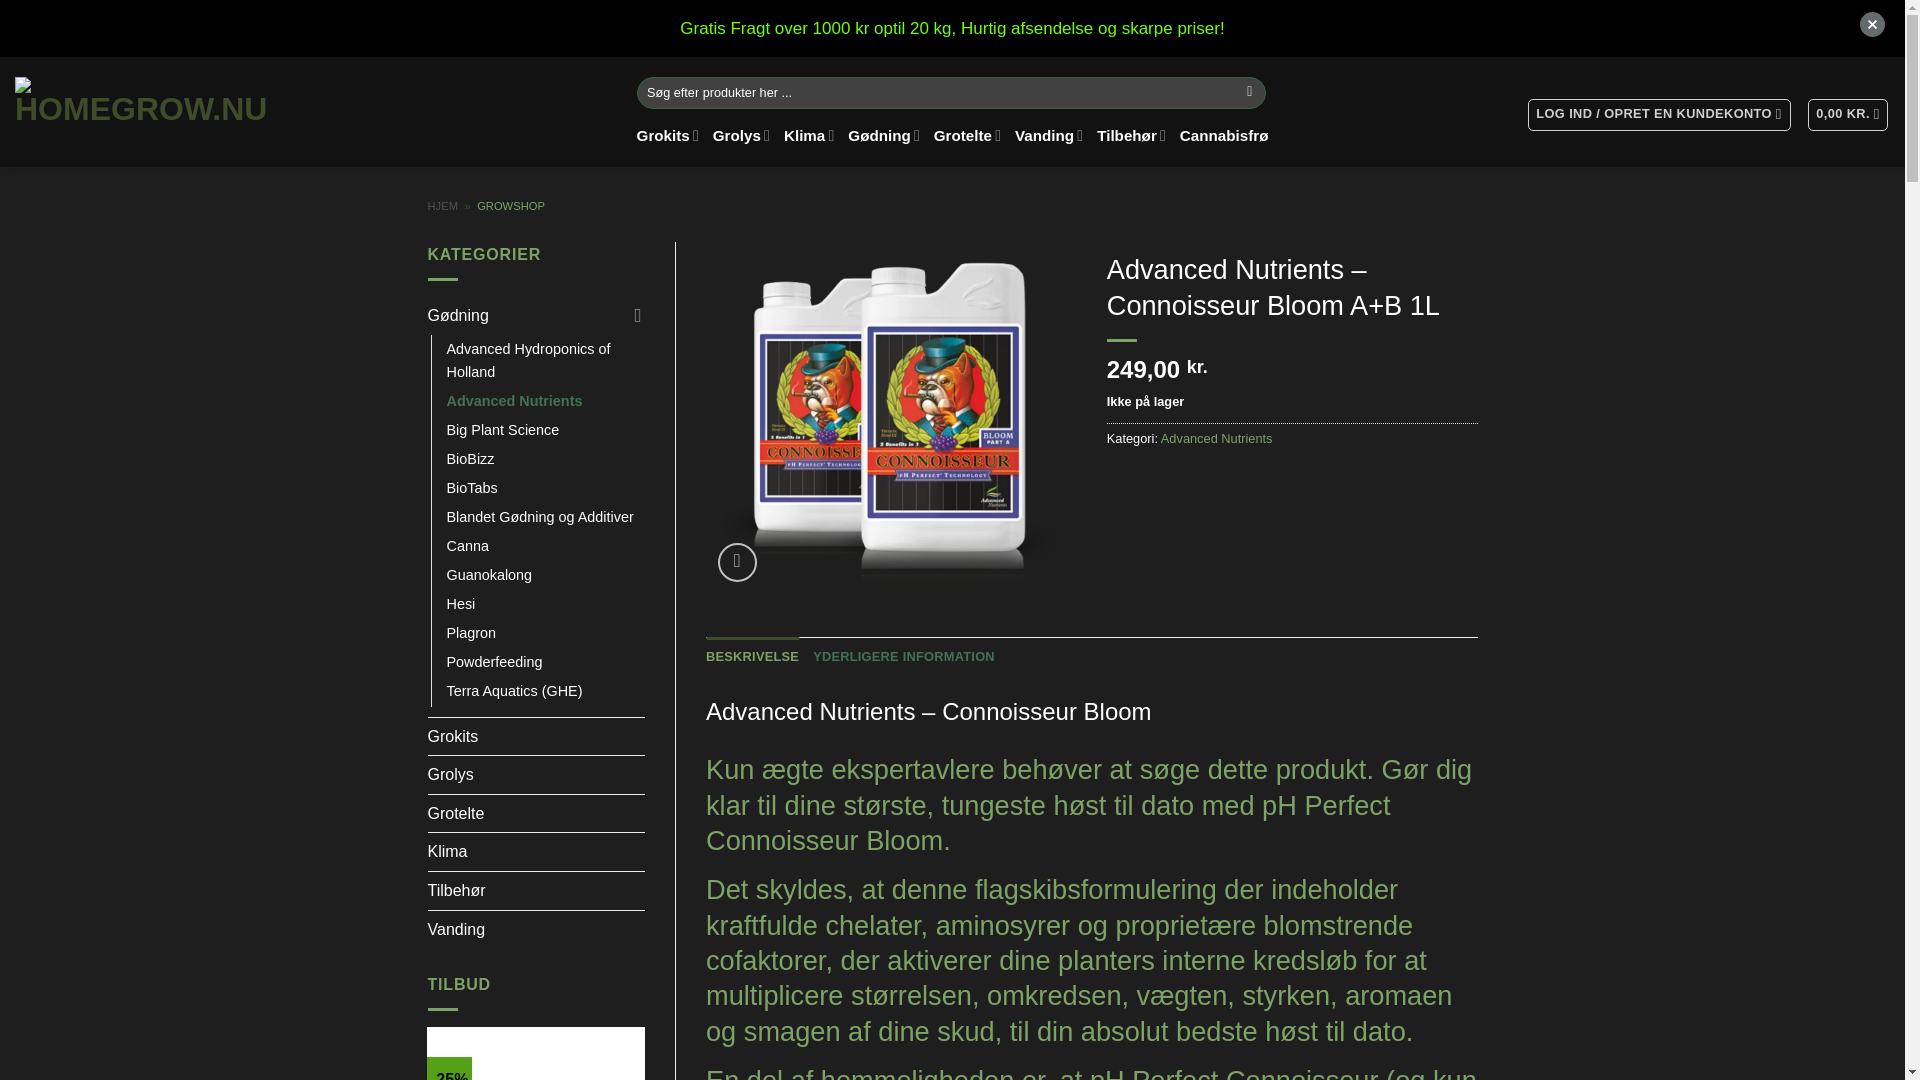 This screenshot has height=1080, width=1920. I want to click on Grotelte, so click(966, 136).